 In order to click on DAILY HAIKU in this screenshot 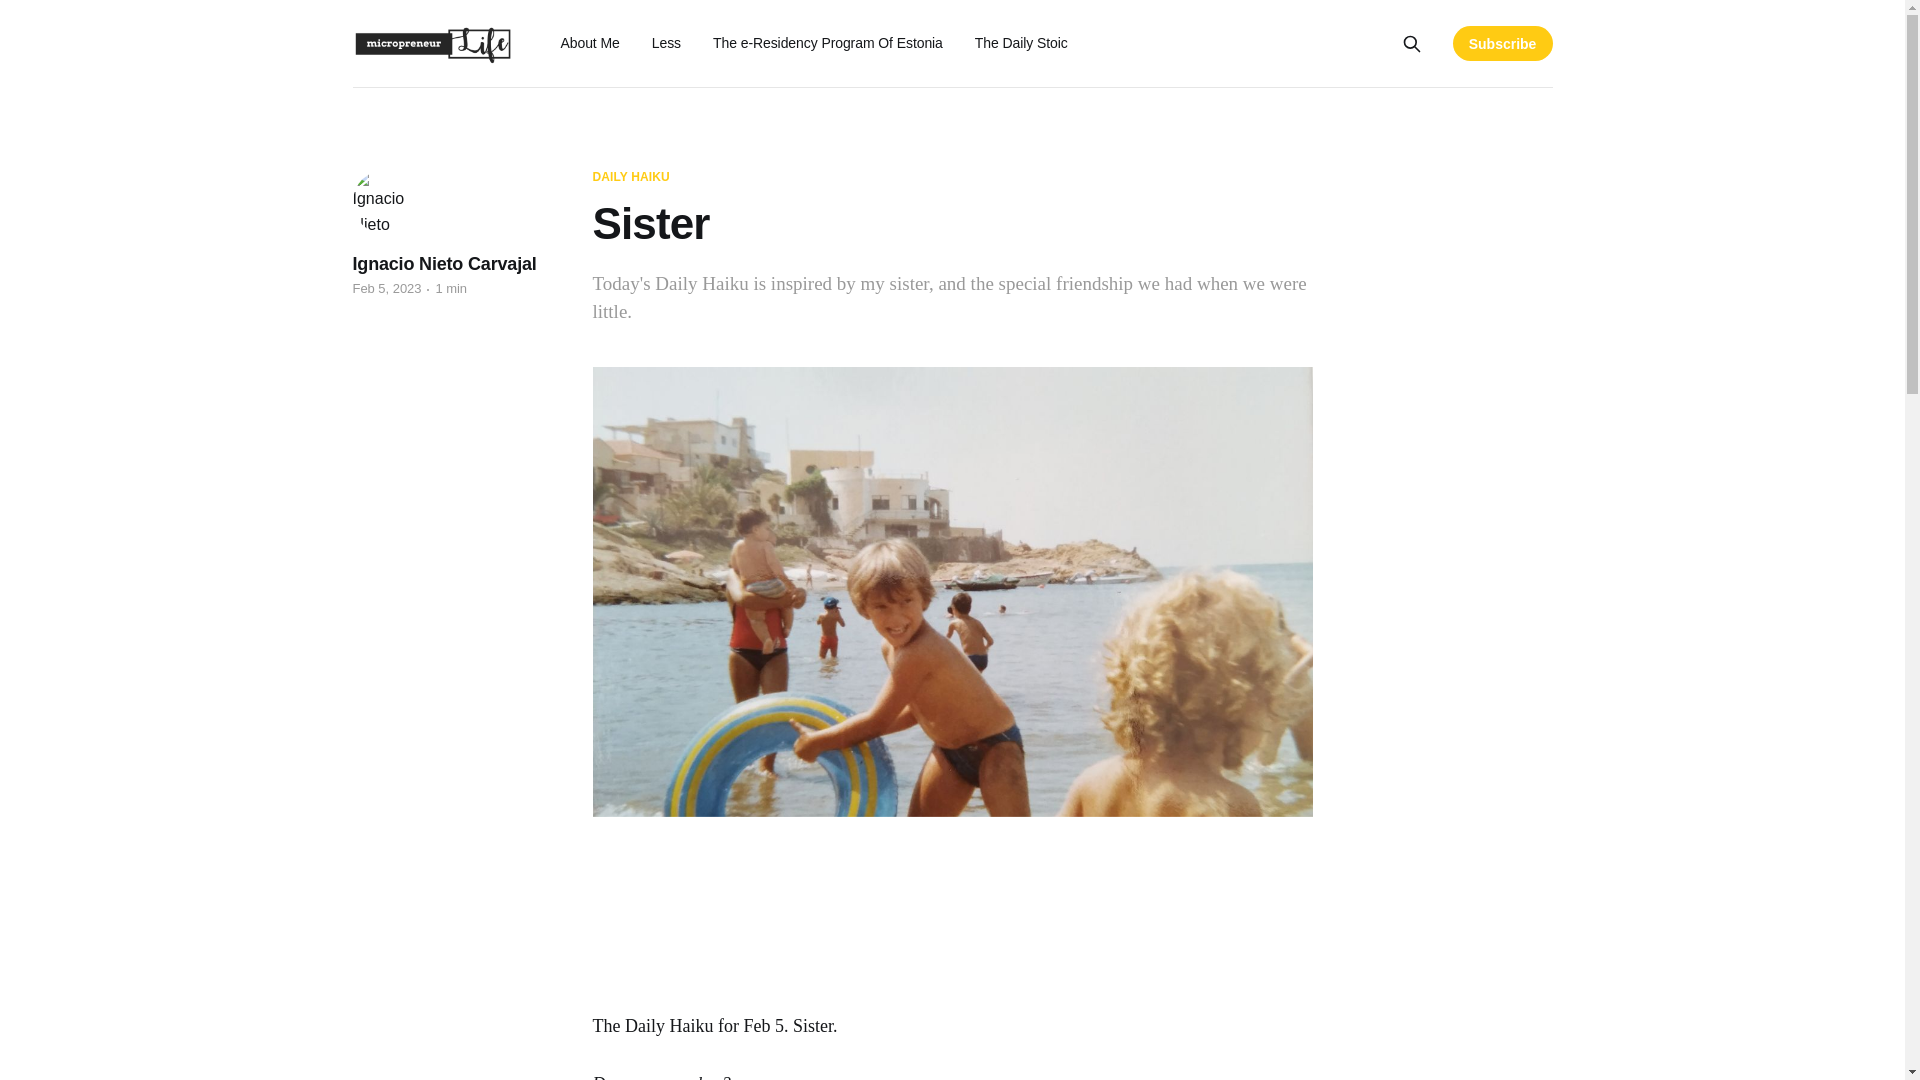, I will do `click(630, 177)`.